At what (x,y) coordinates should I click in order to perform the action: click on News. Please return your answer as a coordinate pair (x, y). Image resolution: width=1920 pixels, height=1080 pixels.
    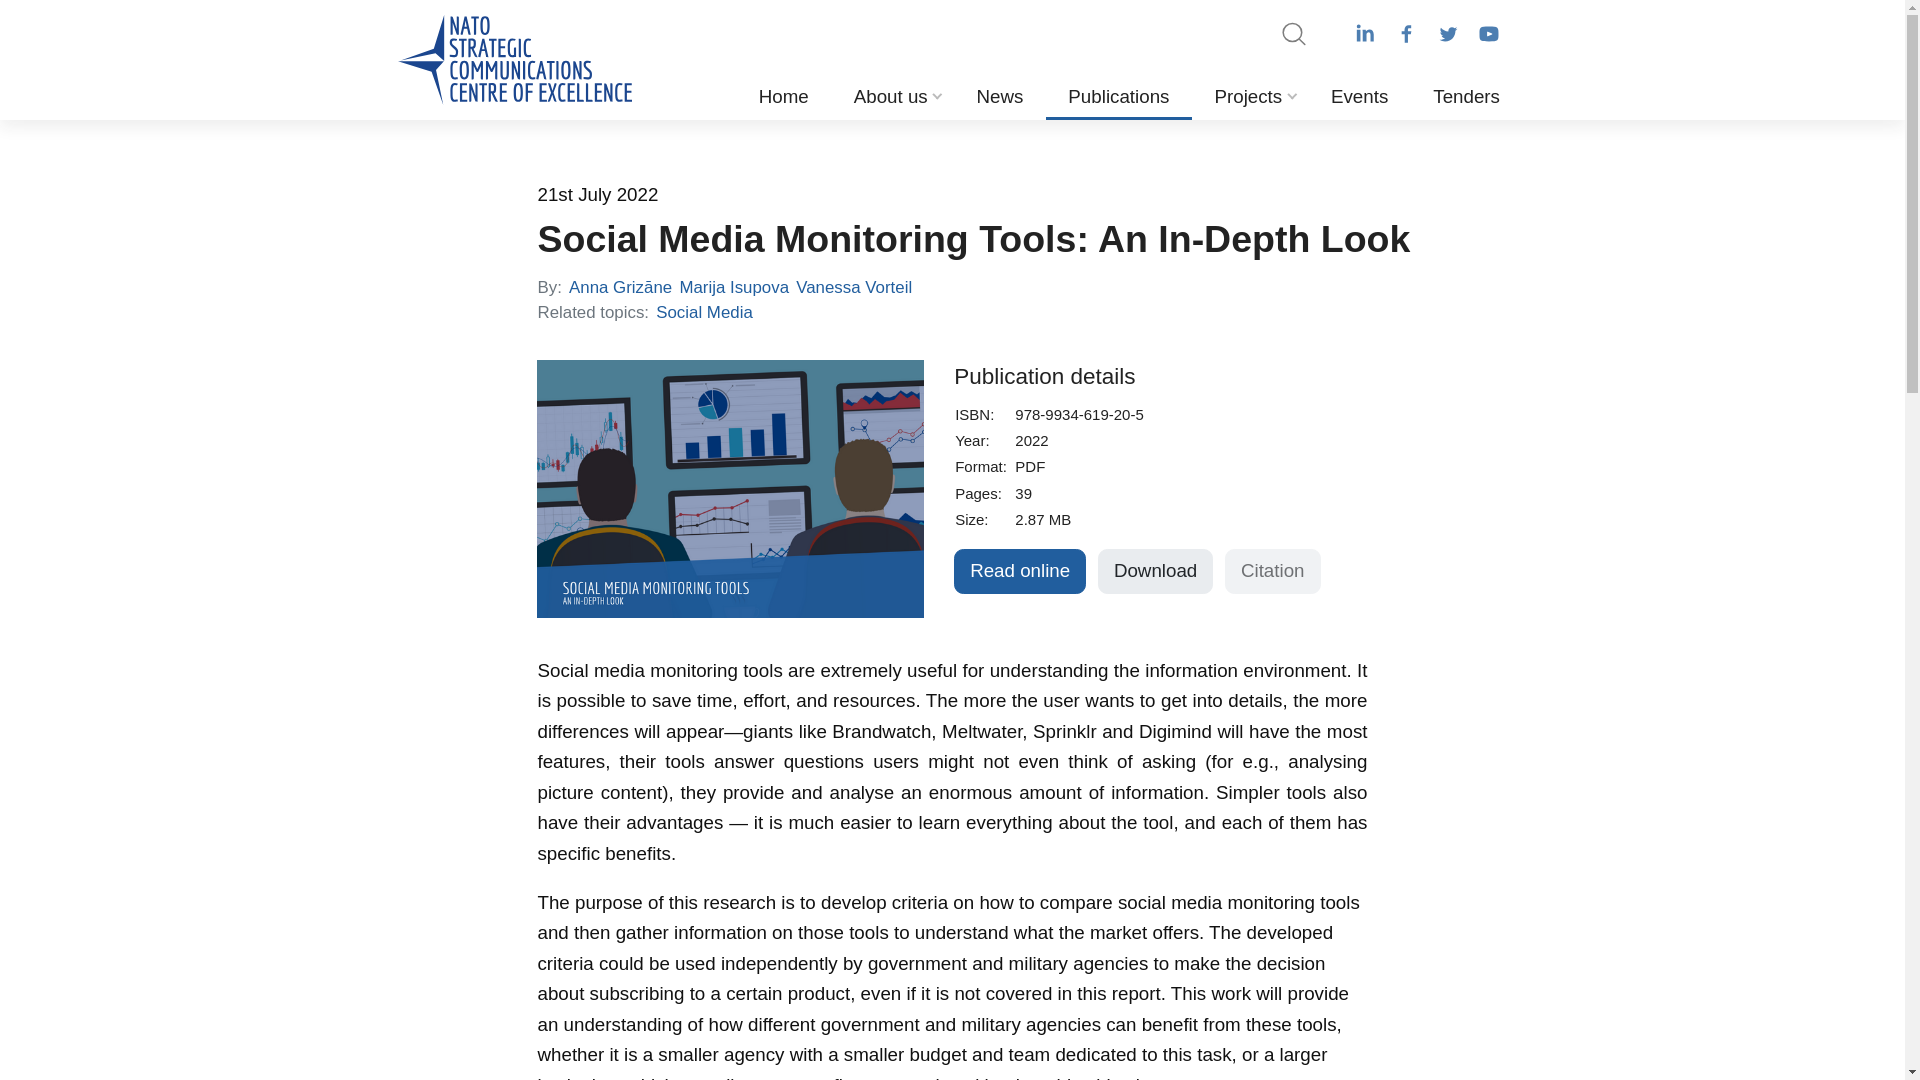
    Looking at the image, I should click on (1000, 90).